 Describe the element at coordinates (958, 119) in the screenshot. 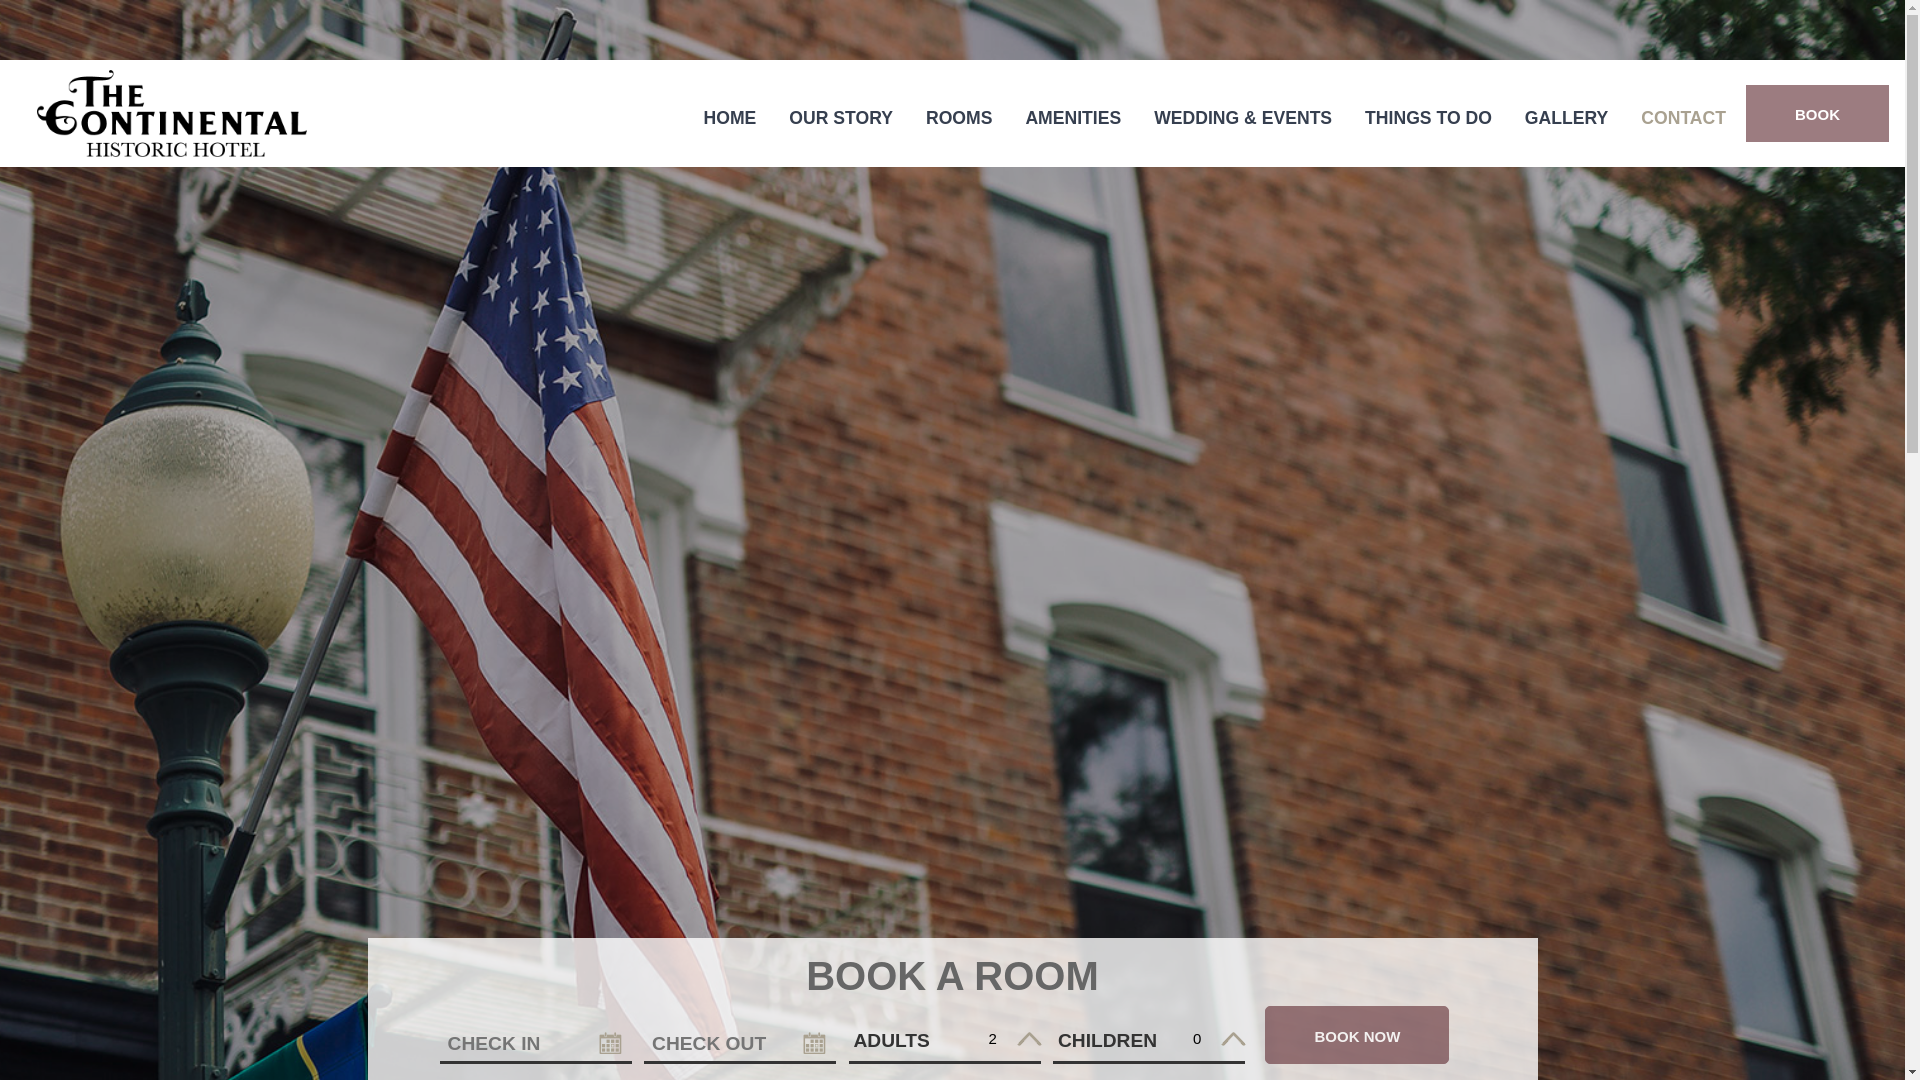

I see `ROOMS` at that location.